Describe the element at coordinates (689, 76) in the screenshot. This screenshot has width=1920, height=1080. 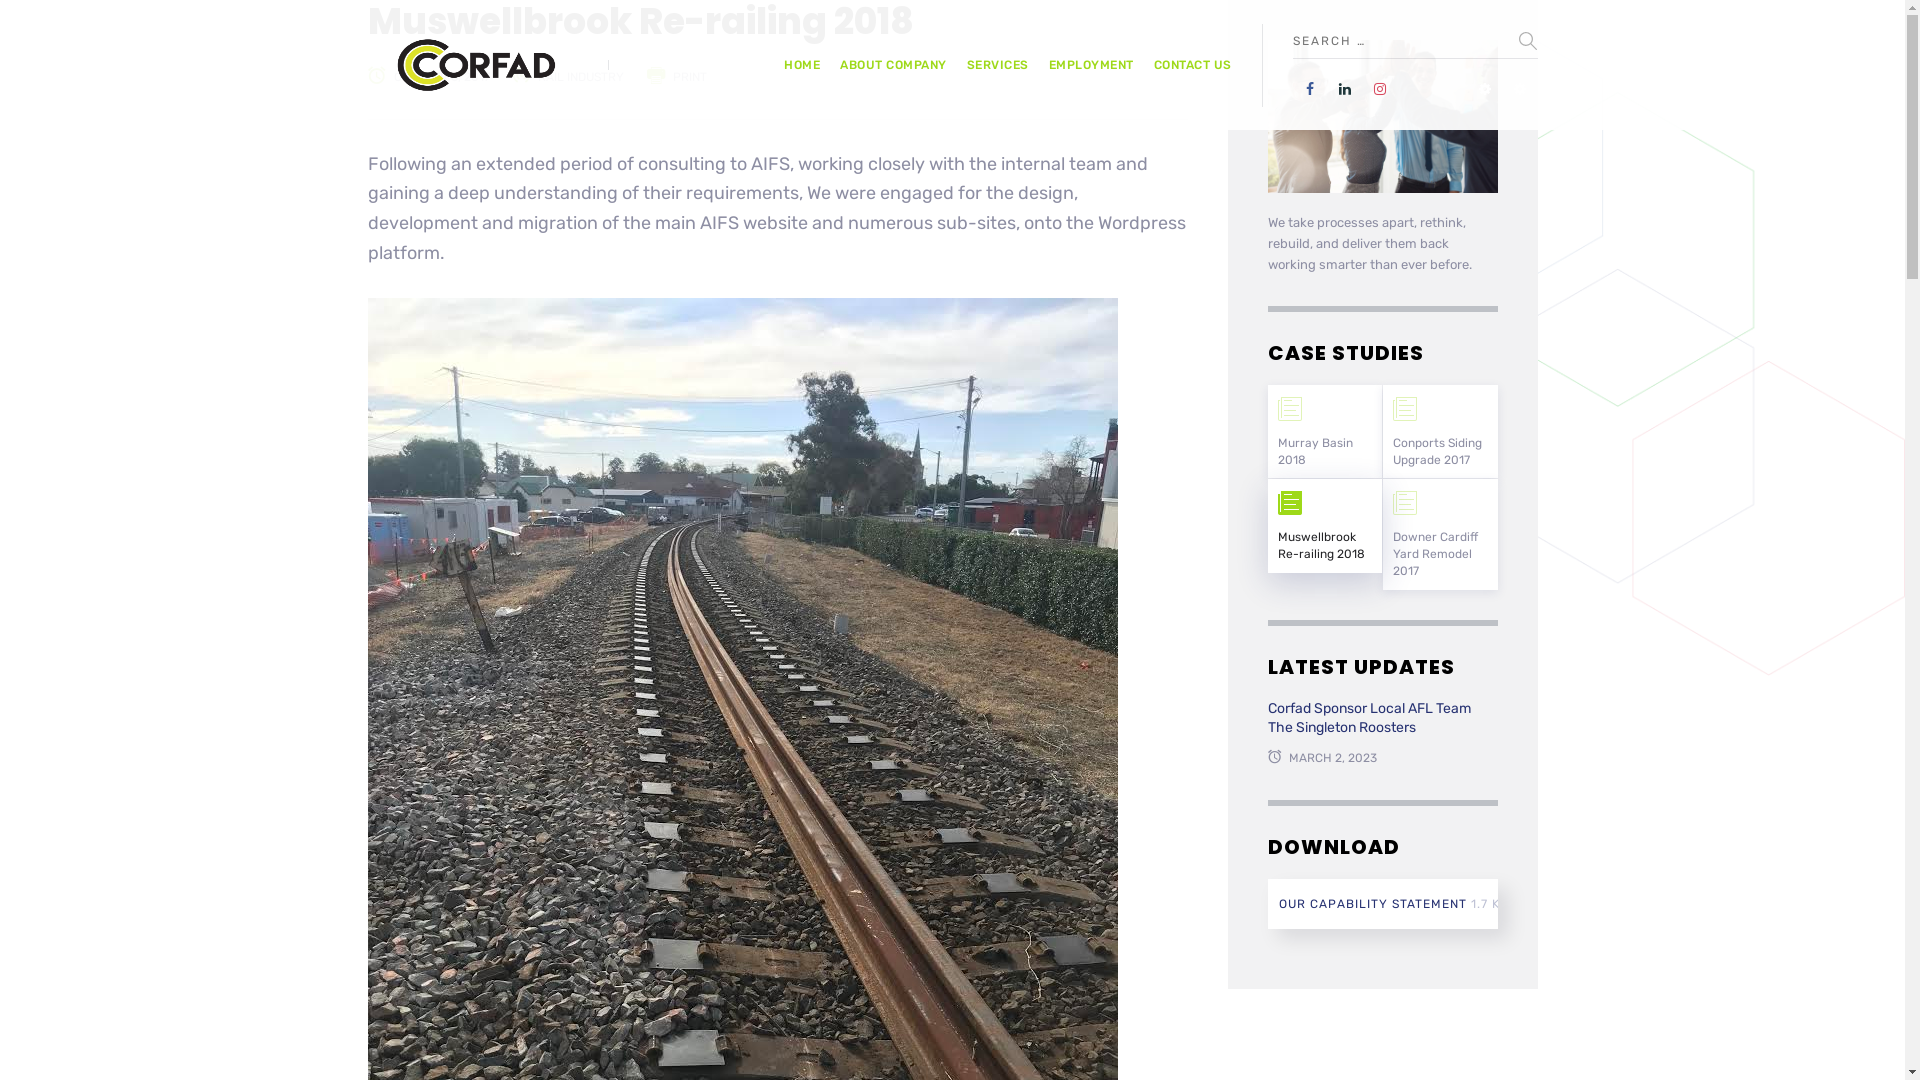
I see `PRINT` at that location.